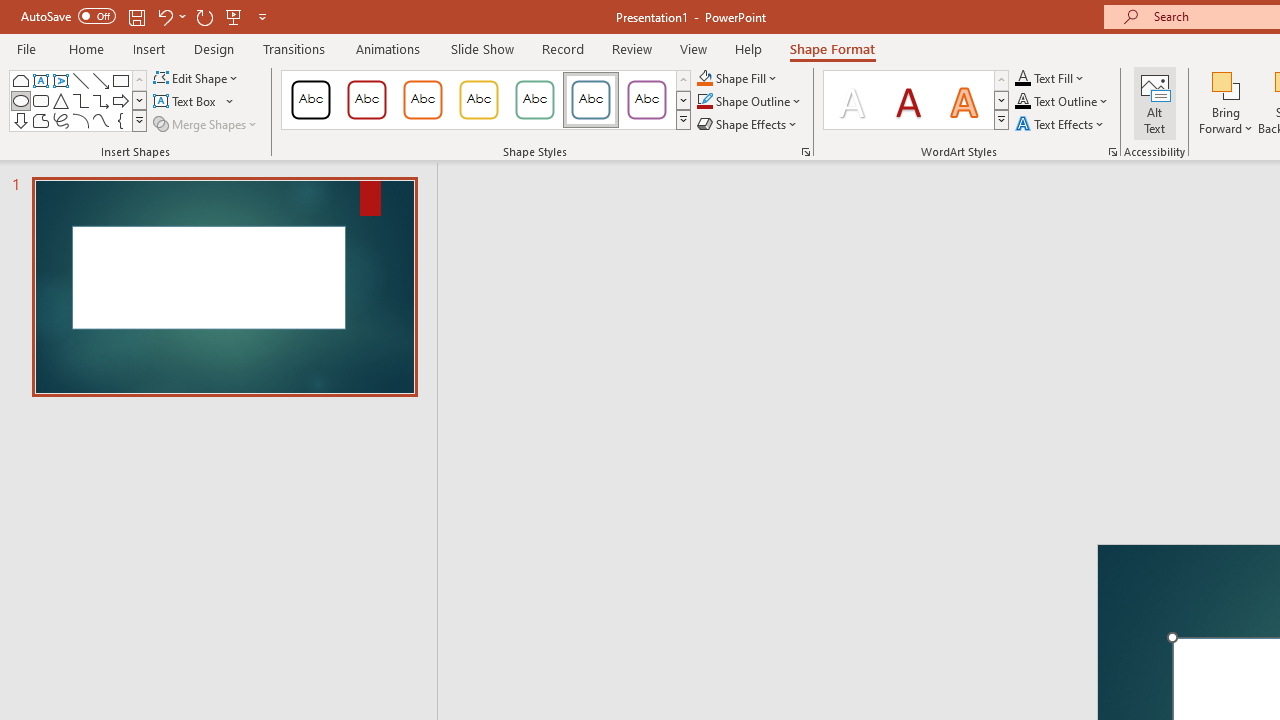  Describe the element at coordinates (534, 100) in the screenshot. I see `Colored Outline - Green, Accent 4` at that location.